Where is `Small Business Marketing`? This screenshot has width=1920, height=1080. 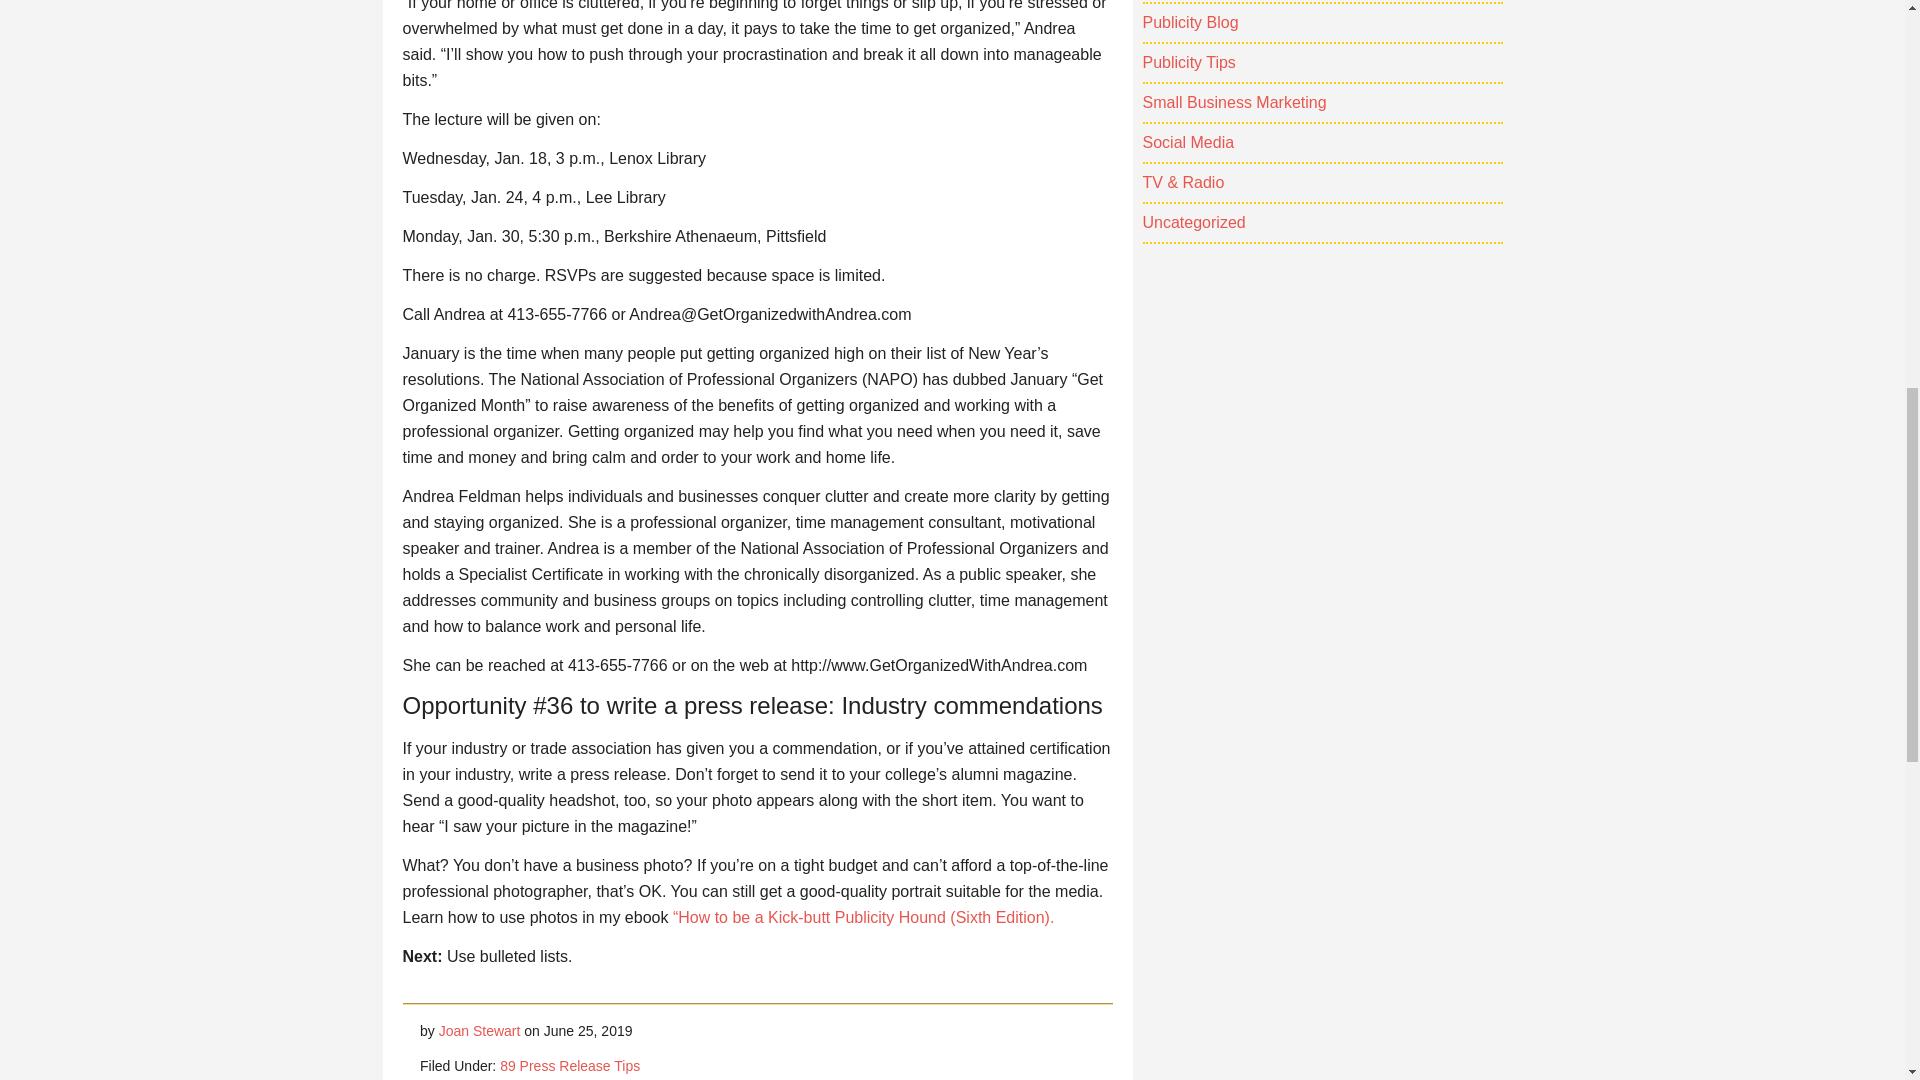
Small Business Marketing is located at coordinates (1234, 102).